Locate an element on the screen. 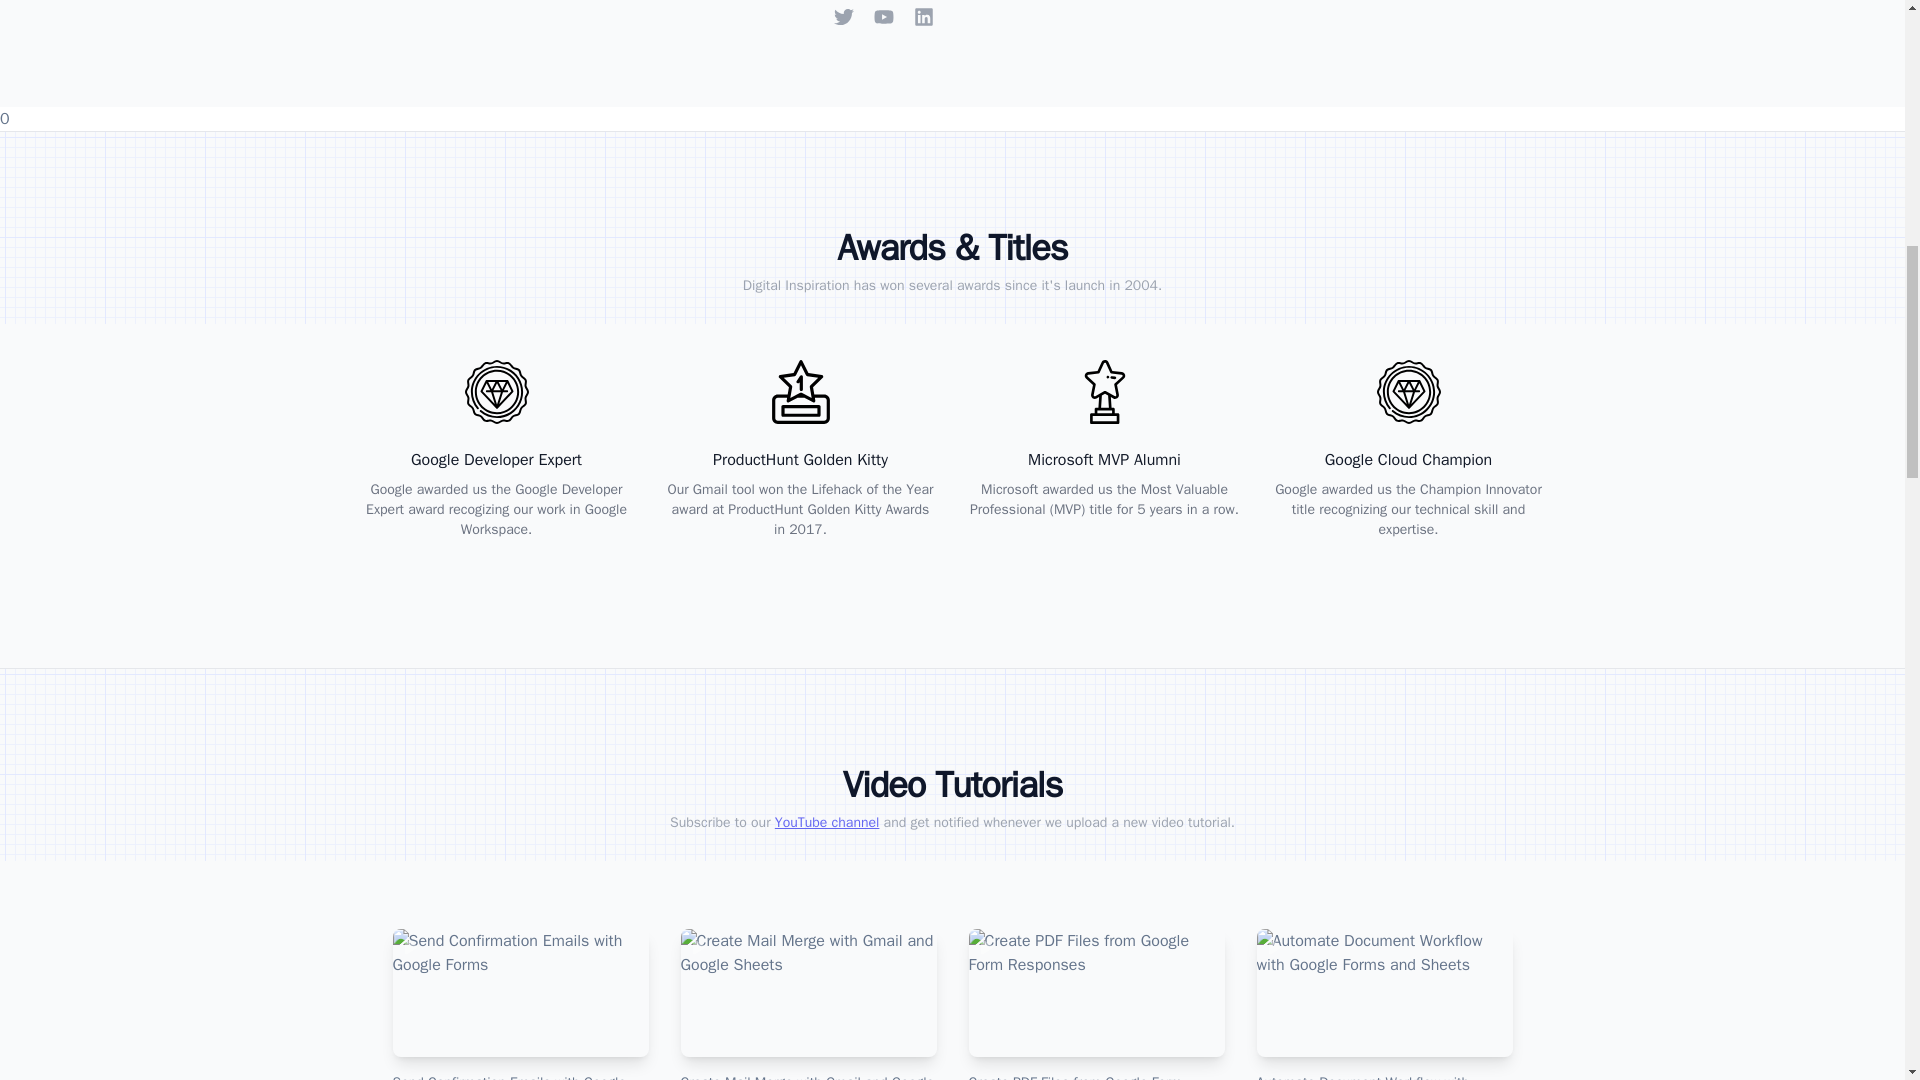  YouTube is located at coordinates (884, 16).